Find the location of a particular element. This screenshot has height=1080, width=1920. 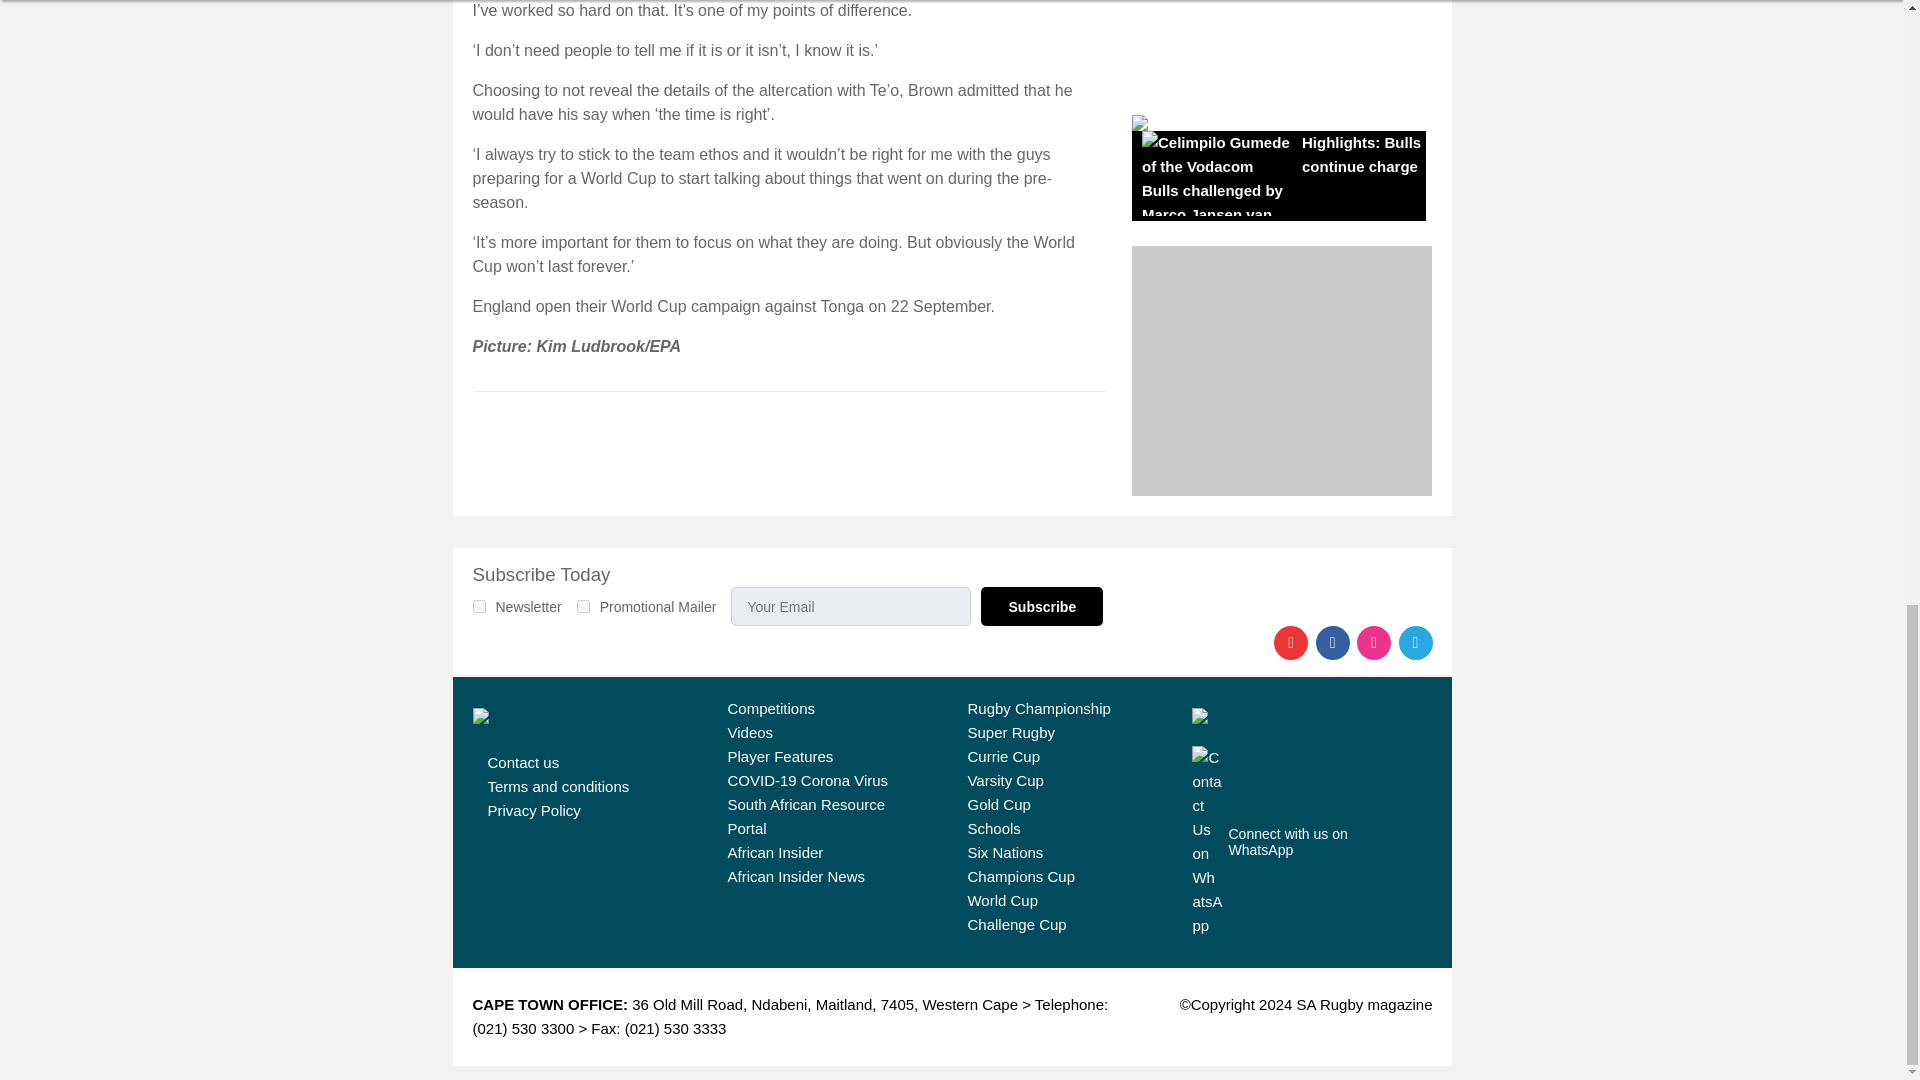

19011 is located at coordinates (583, 606).